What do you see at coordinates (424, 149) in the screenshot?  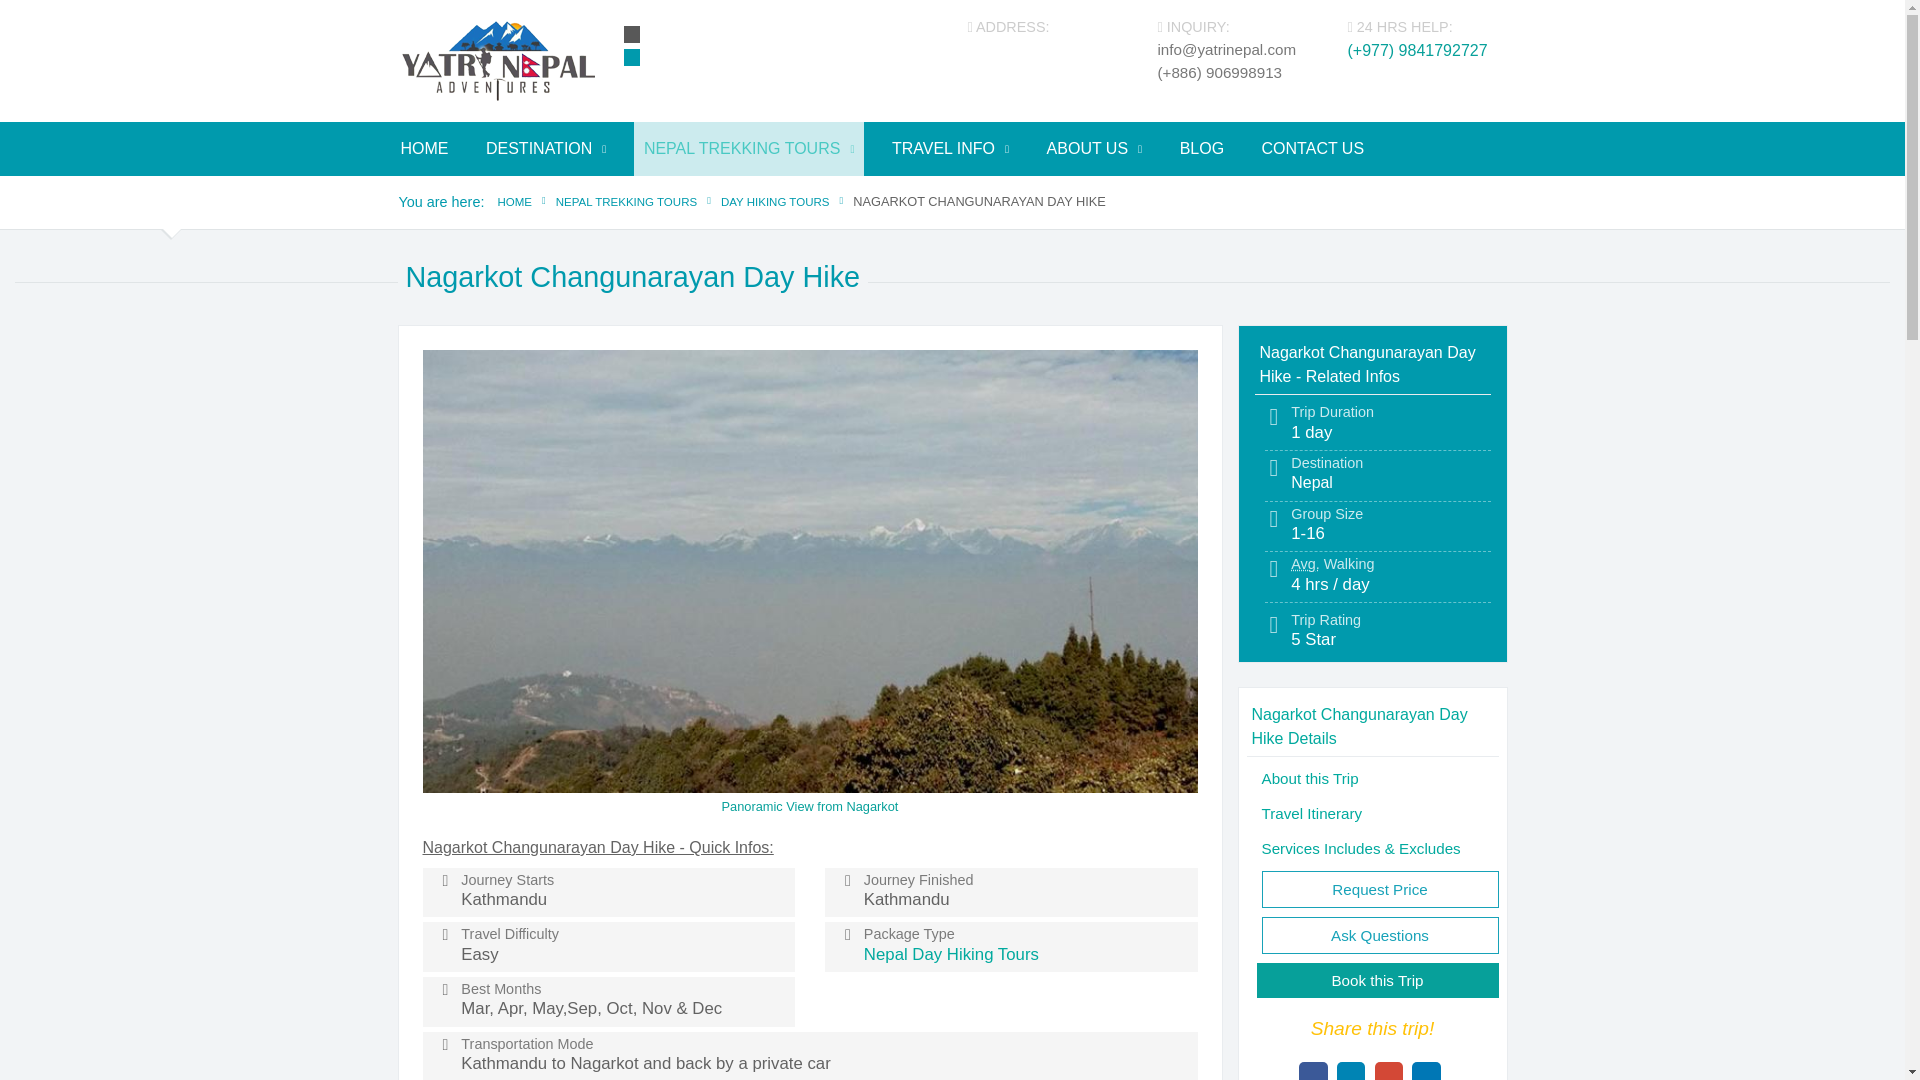 I see `HOME` at bounding box center [424, 149].